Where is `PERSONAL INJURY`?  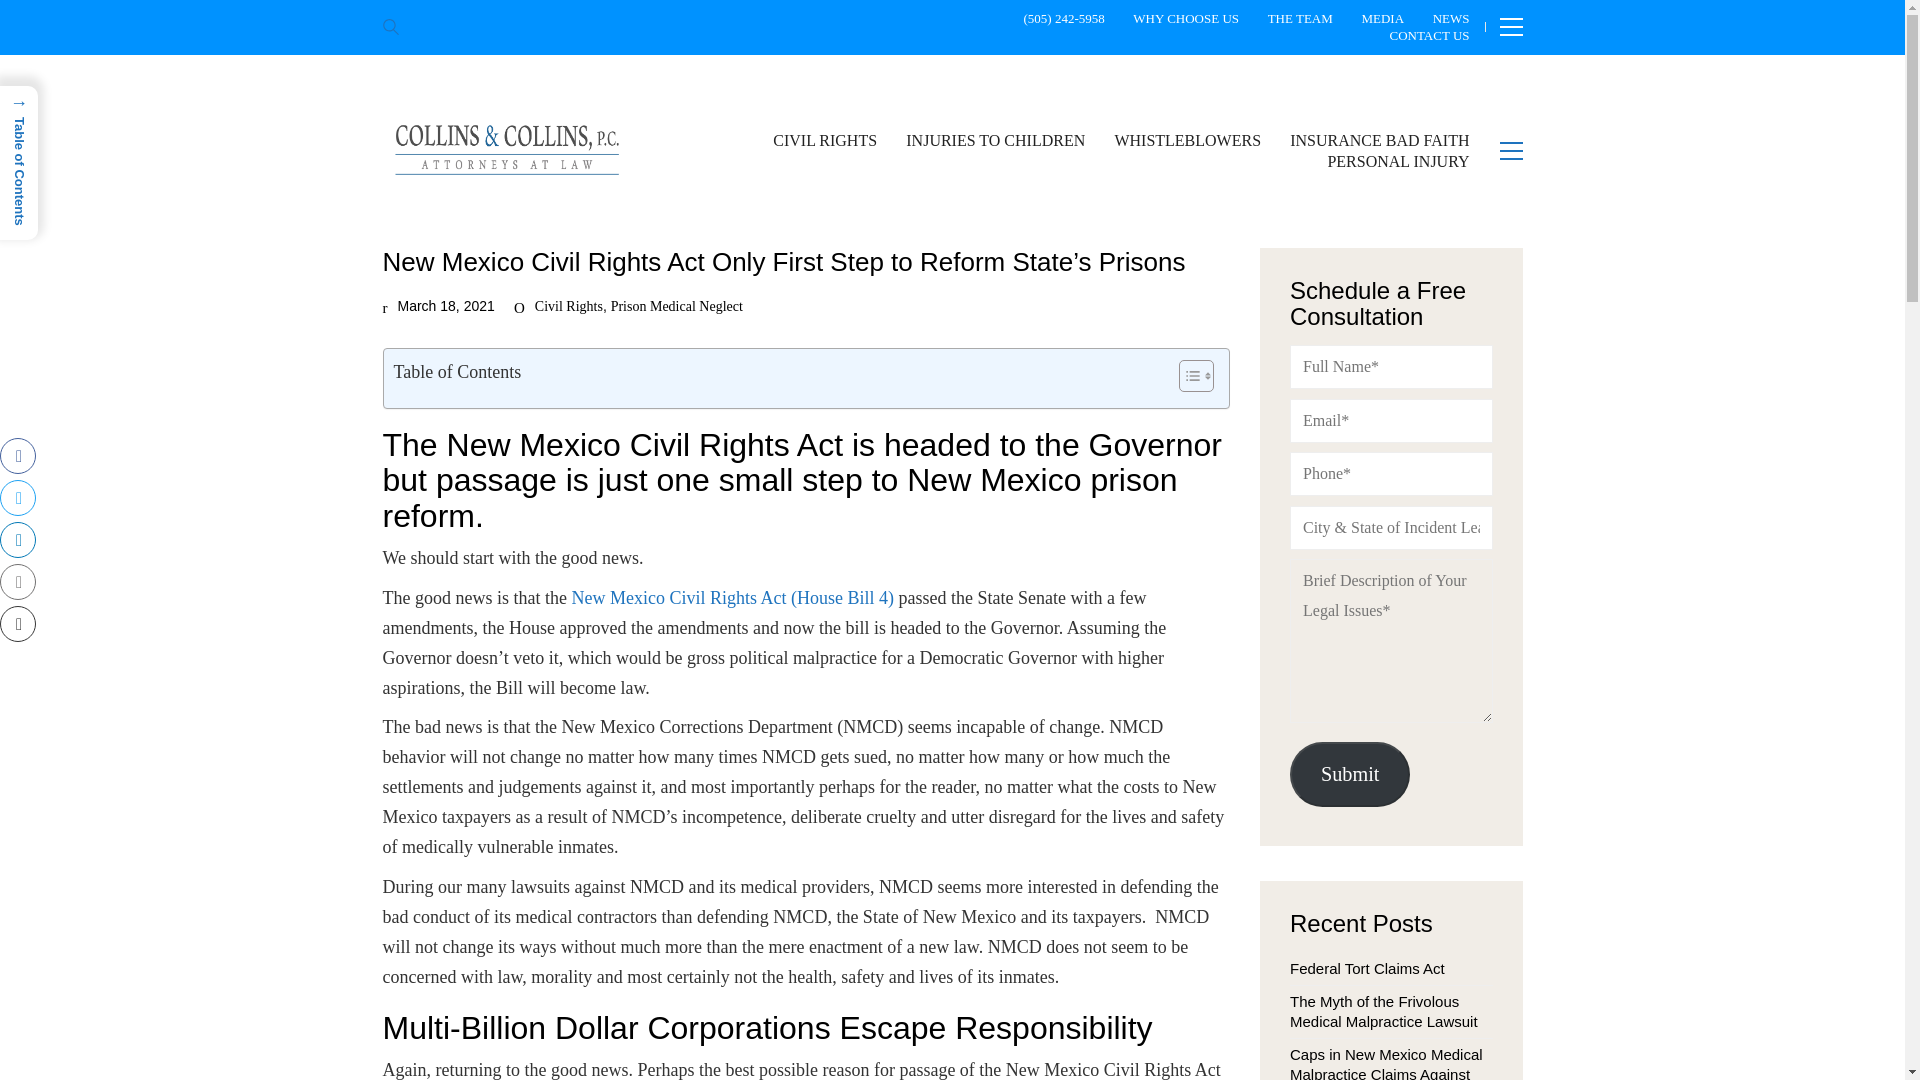
PERSONAL INJURY is located at coordinates (1397, 161).